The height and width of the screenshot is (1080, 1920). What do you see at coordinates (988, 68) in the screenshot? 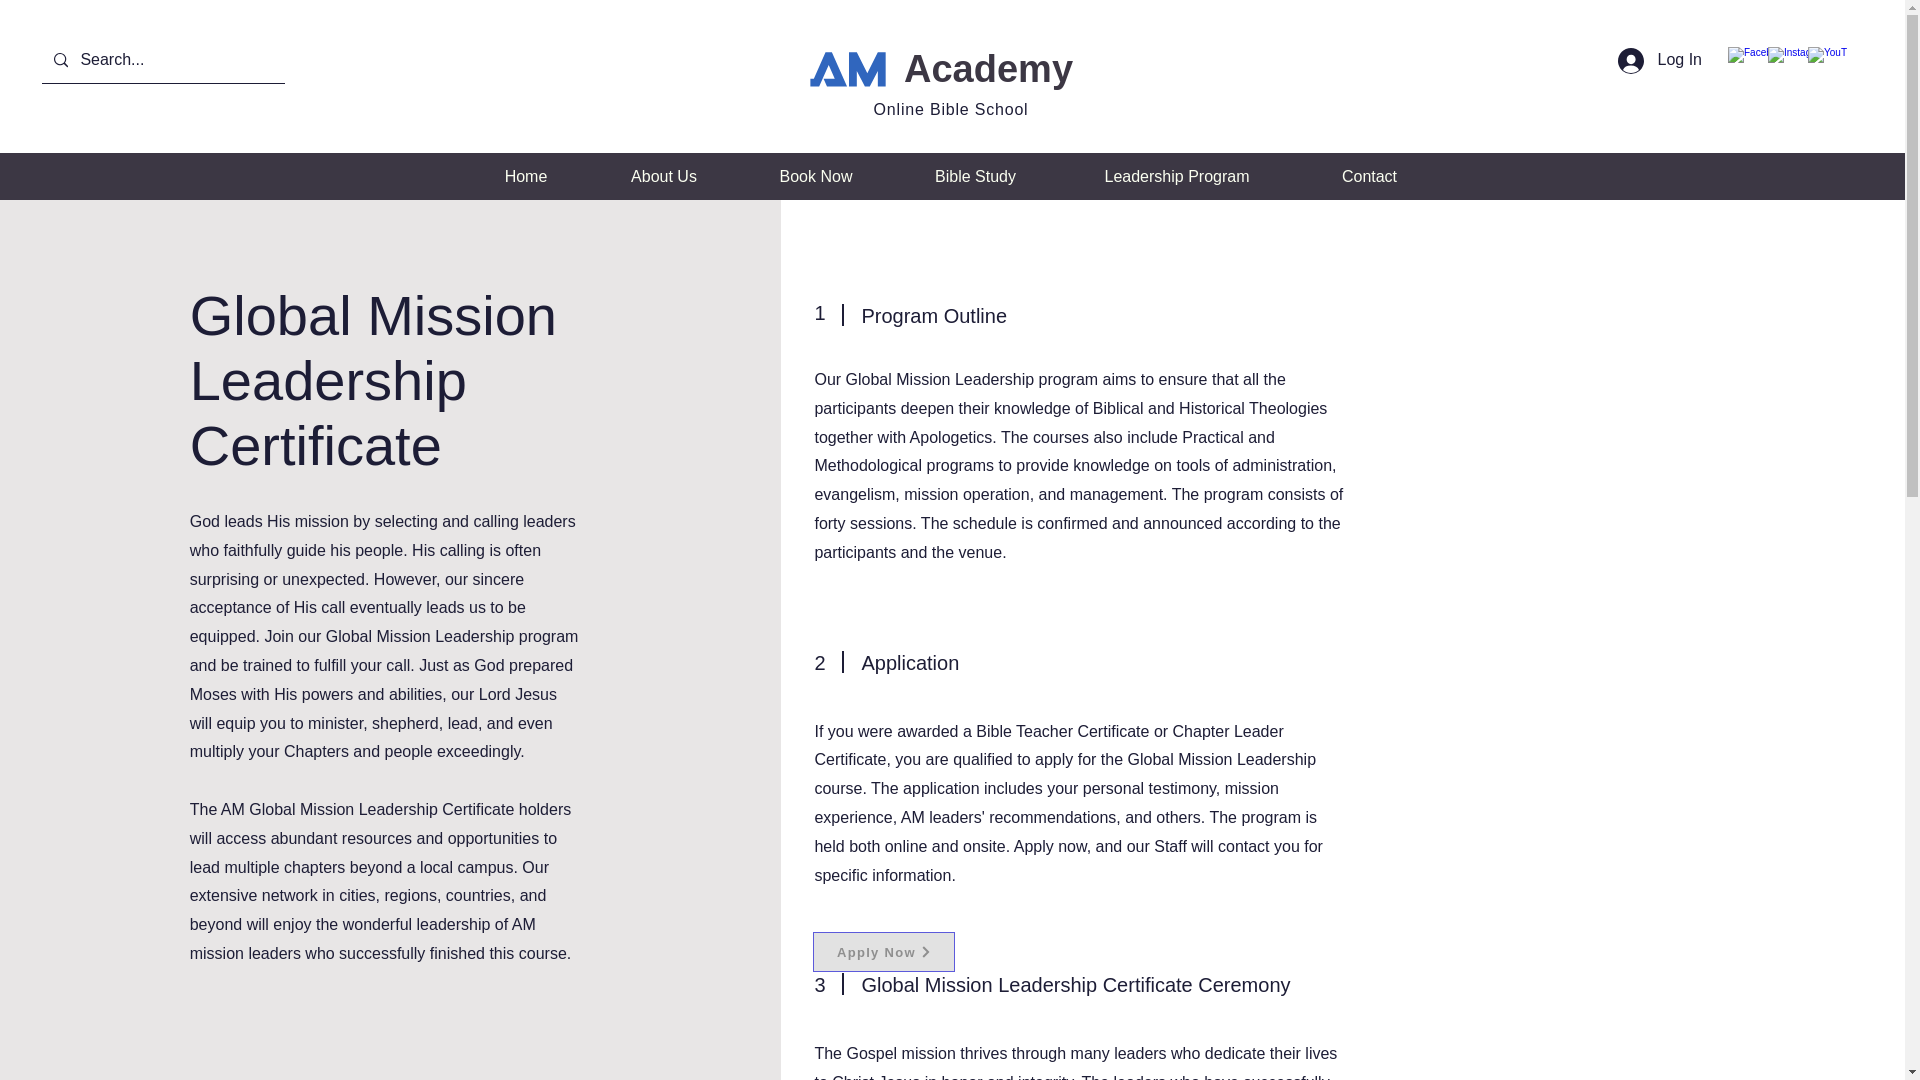
I see `Academy` at bounding box center [988, 68].